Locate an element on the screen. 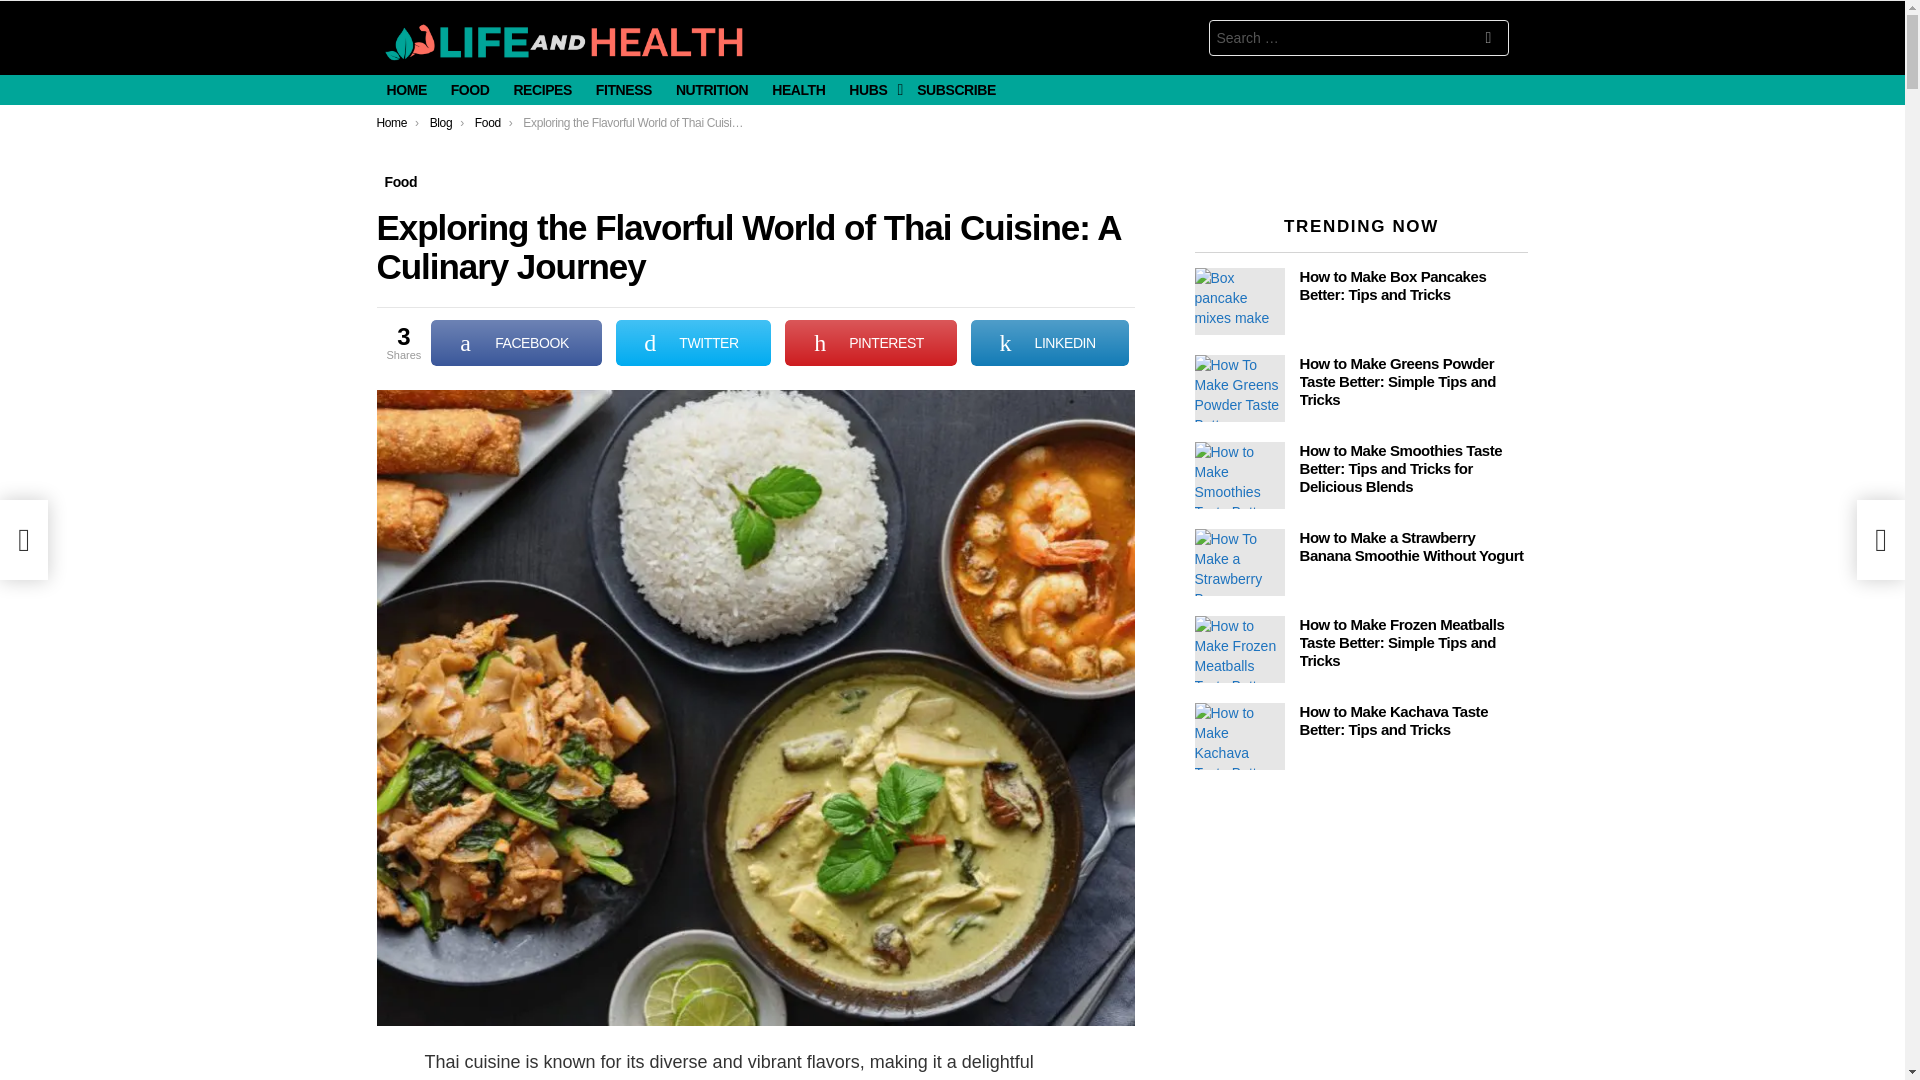 The width and height of the screenshot is (1920, 1080). FITNESS is located at coordinates (624, 89).